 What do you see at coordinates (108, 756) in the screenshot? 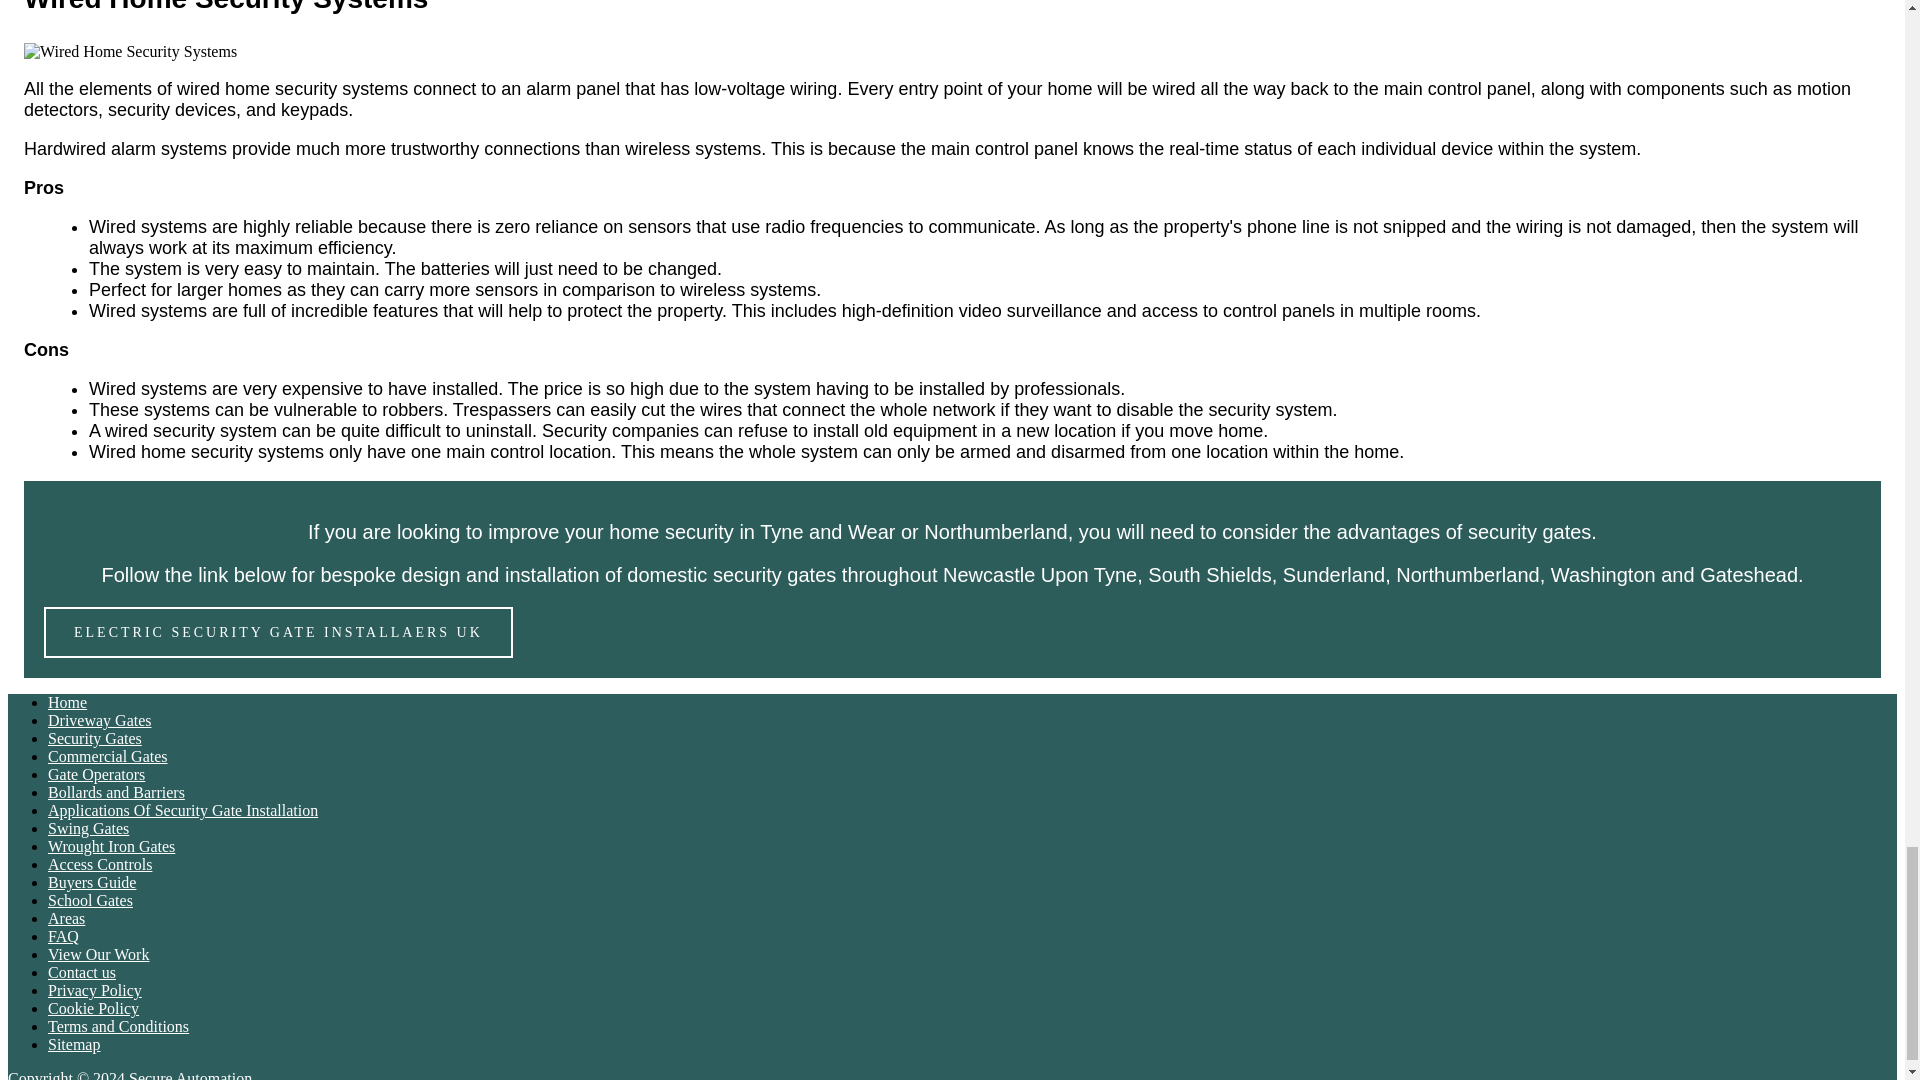
I see `Commercial Gates` at bounding box center [108, 756].